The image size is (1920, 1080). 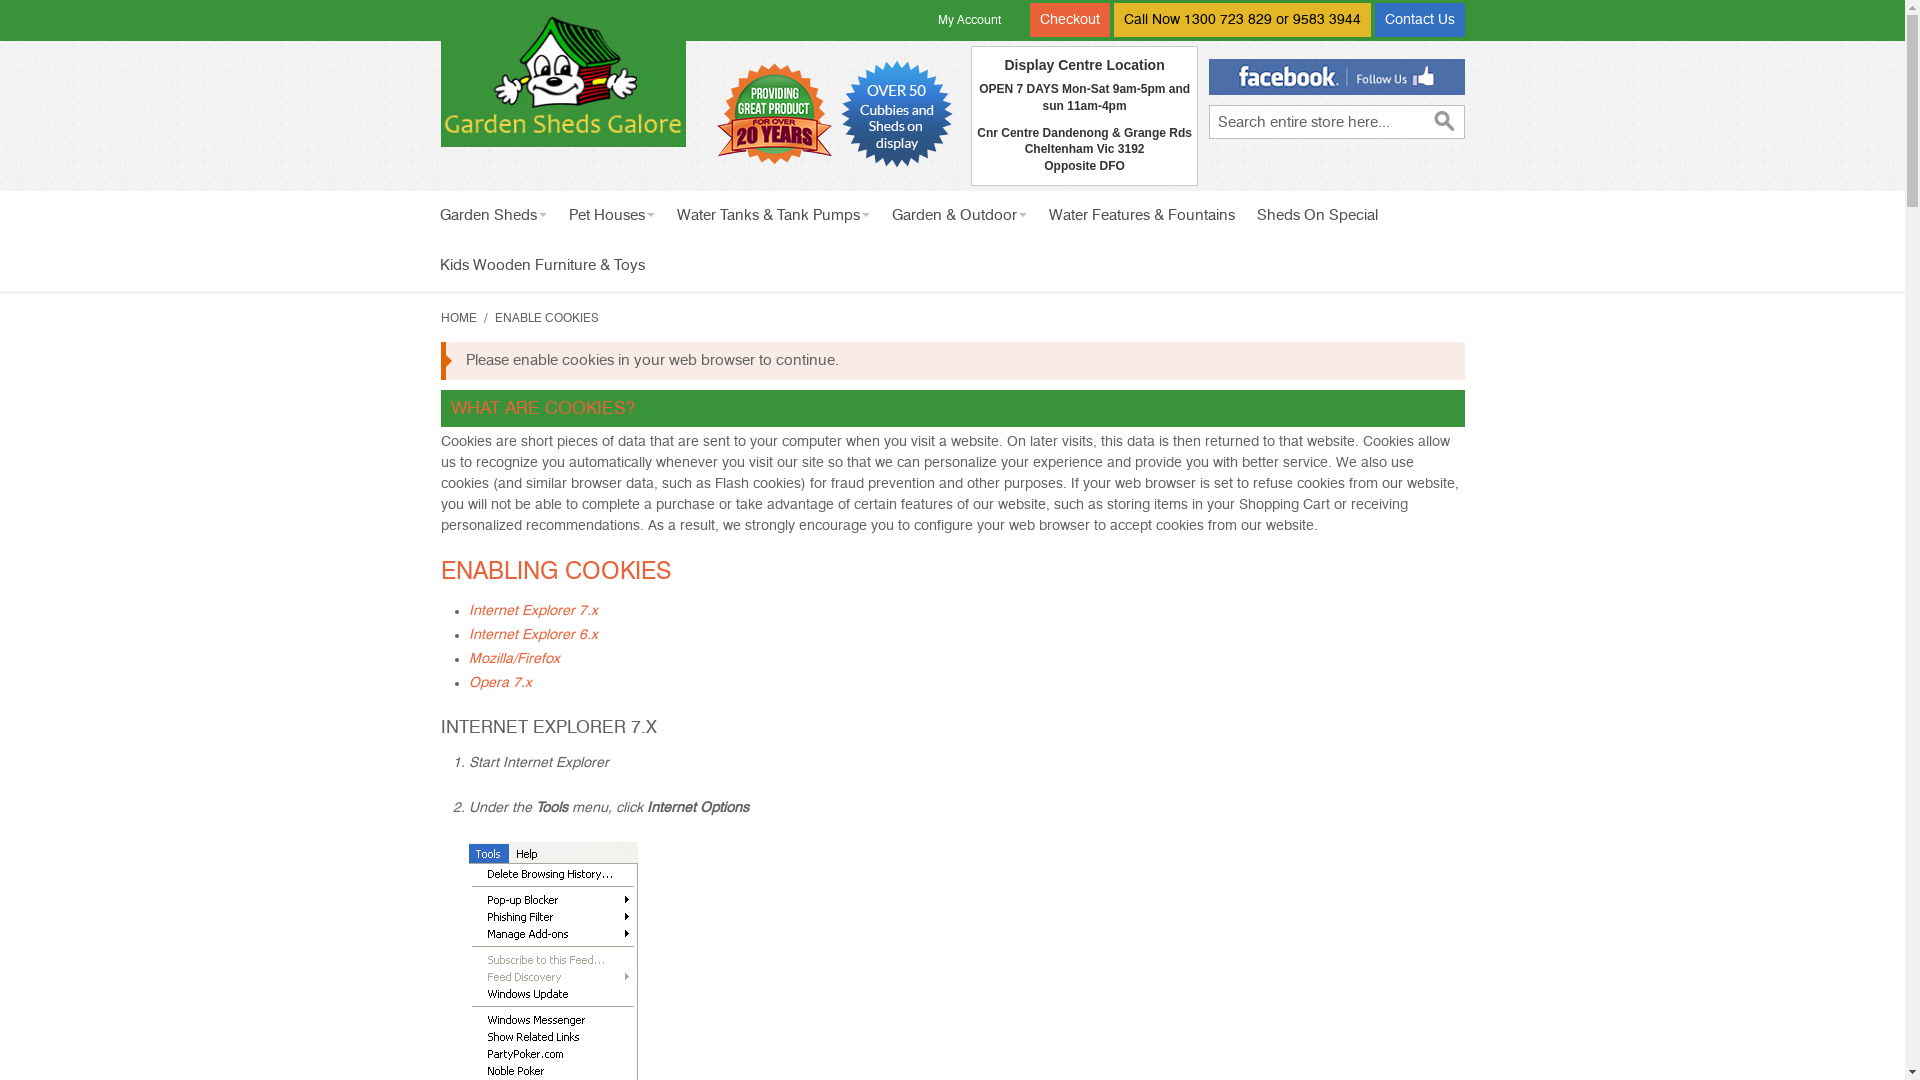 What do you see at coordinates (774, 216) in the screenshot?
I see `Water Tanks & Tank Pumps ` at bounding box center [774, 216].